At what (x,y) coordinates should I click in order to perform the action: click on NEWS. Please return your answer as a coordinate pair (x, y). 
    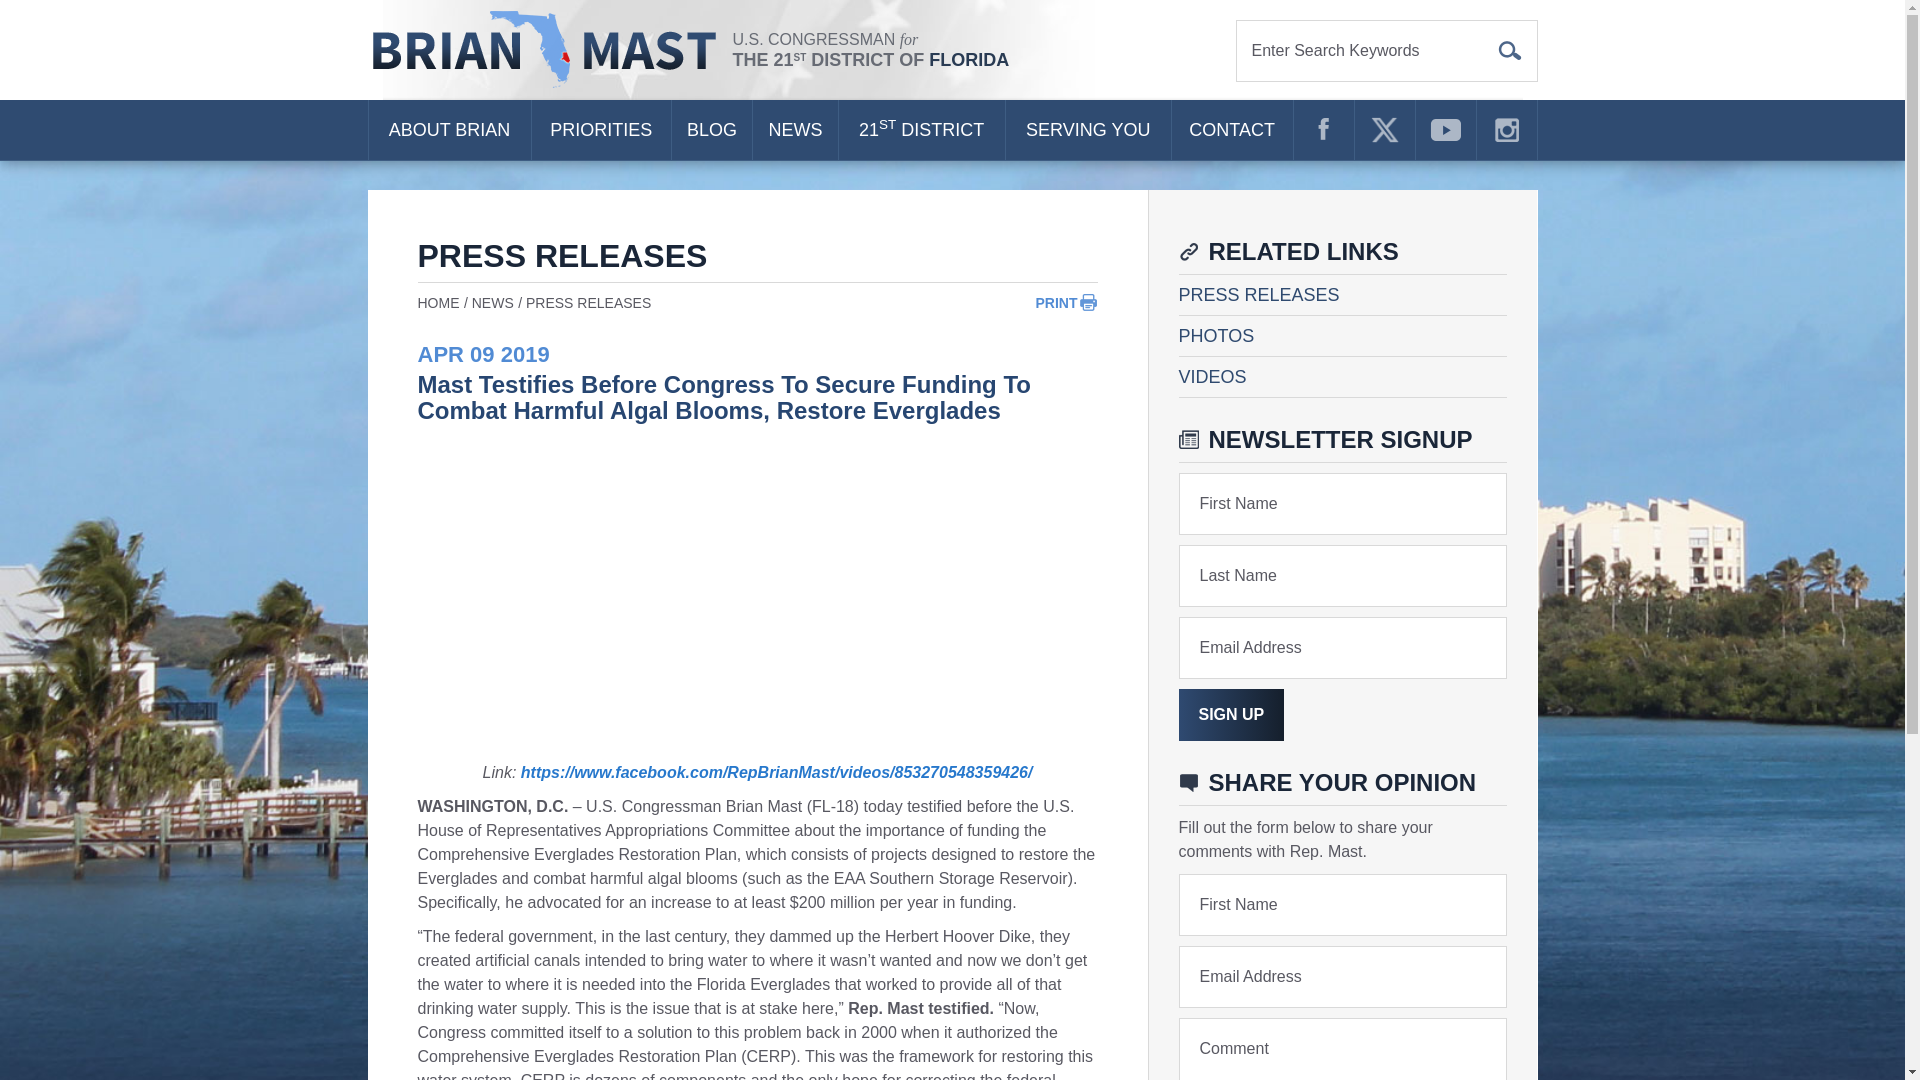
    Looking at the image, I should click on (794, 130).